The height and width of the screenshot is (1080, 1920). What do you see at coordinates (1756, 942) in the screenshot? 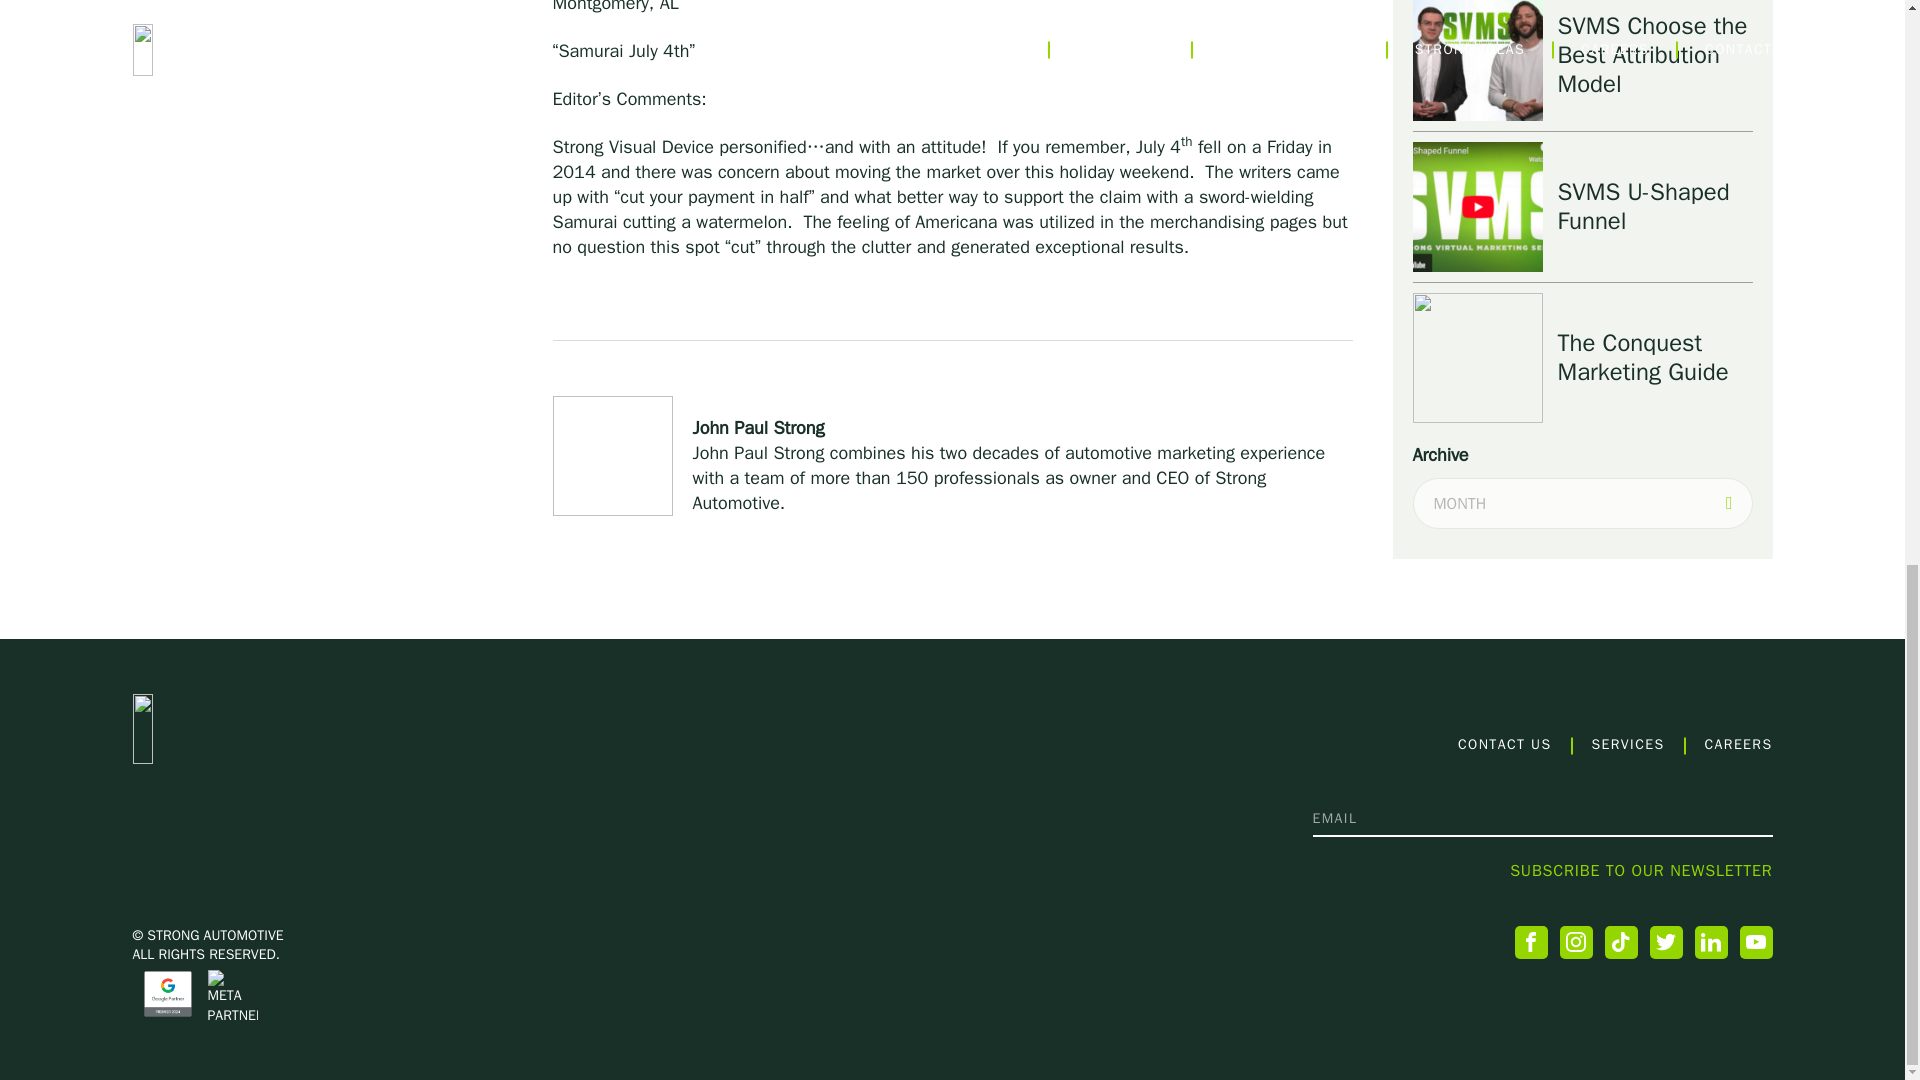
I see `Youtube` at bounding box center [1756, 942].